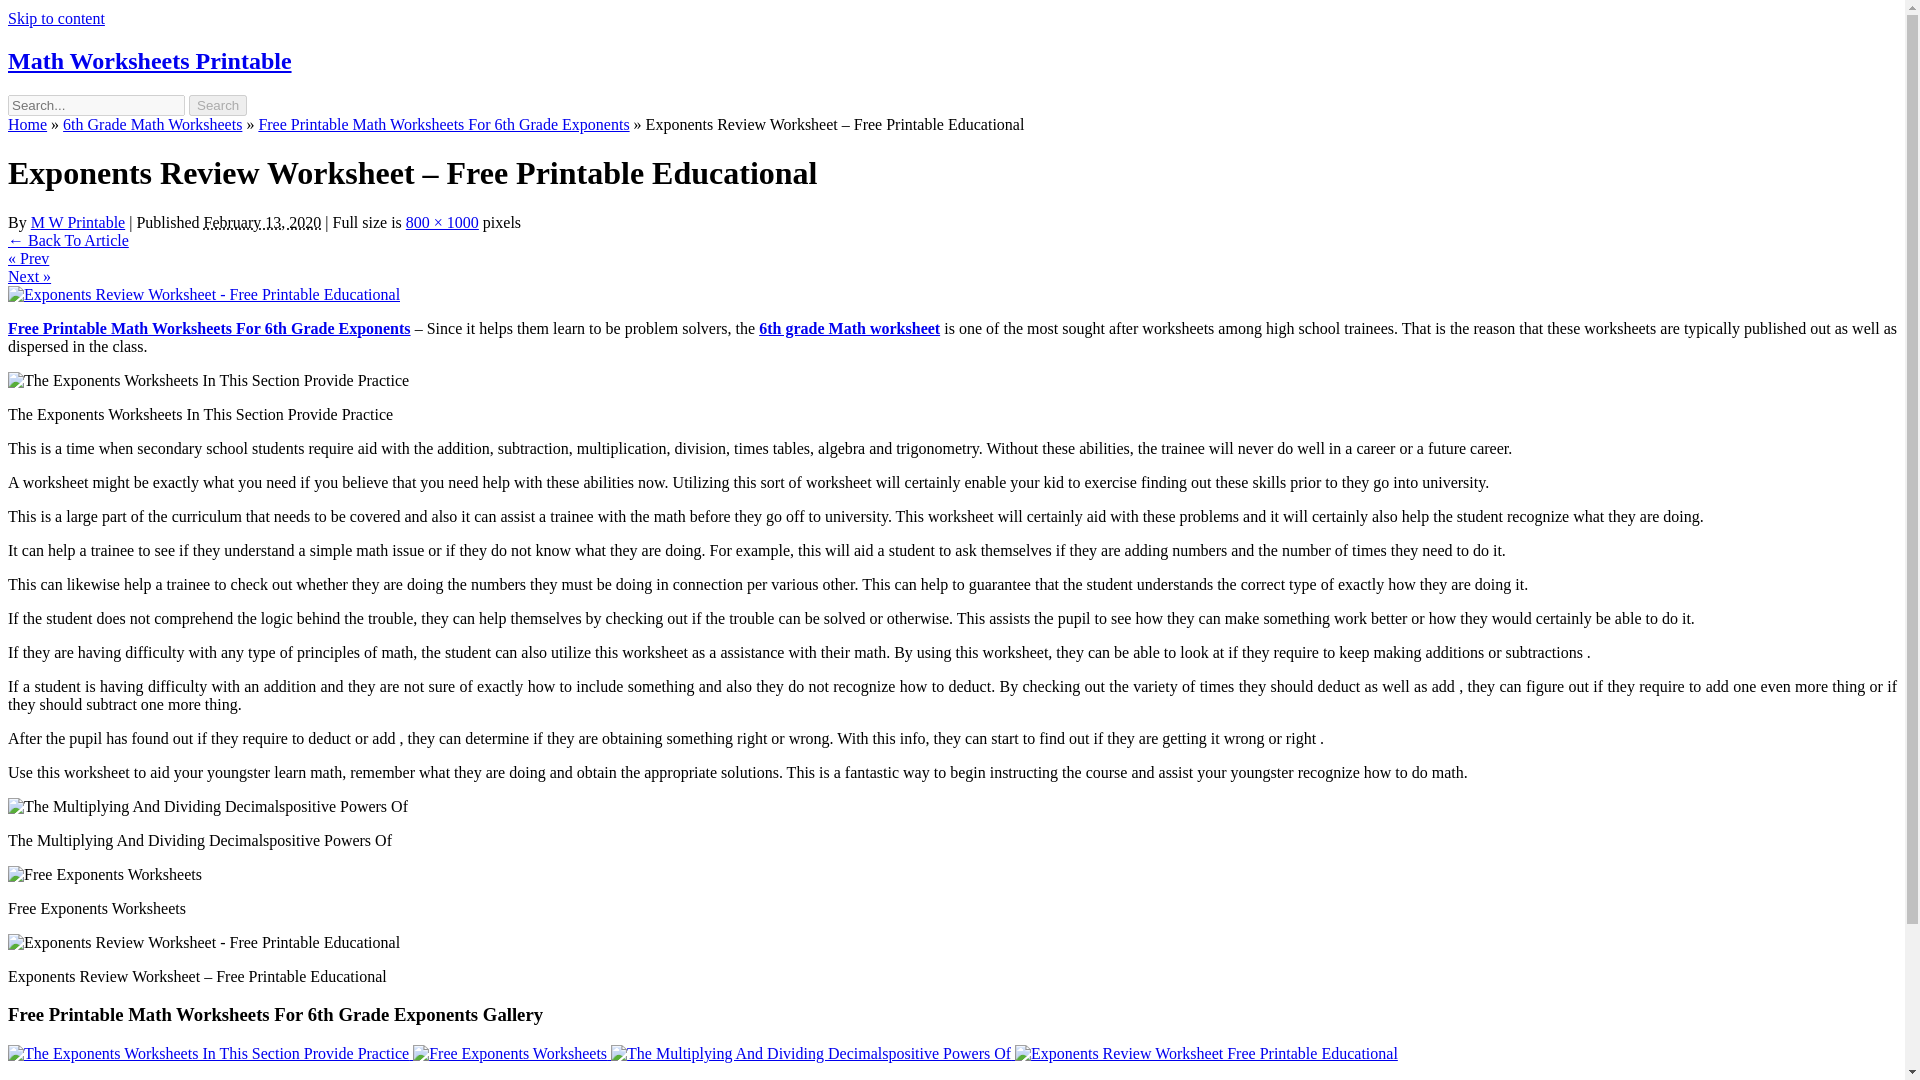 The image size is (1920, 1080). What do you see at coordinates (210, 1053) in the screenshot?
I see `The Exponents Worksheets In This Section Provide Practice` at bounding box center [210, 1053].